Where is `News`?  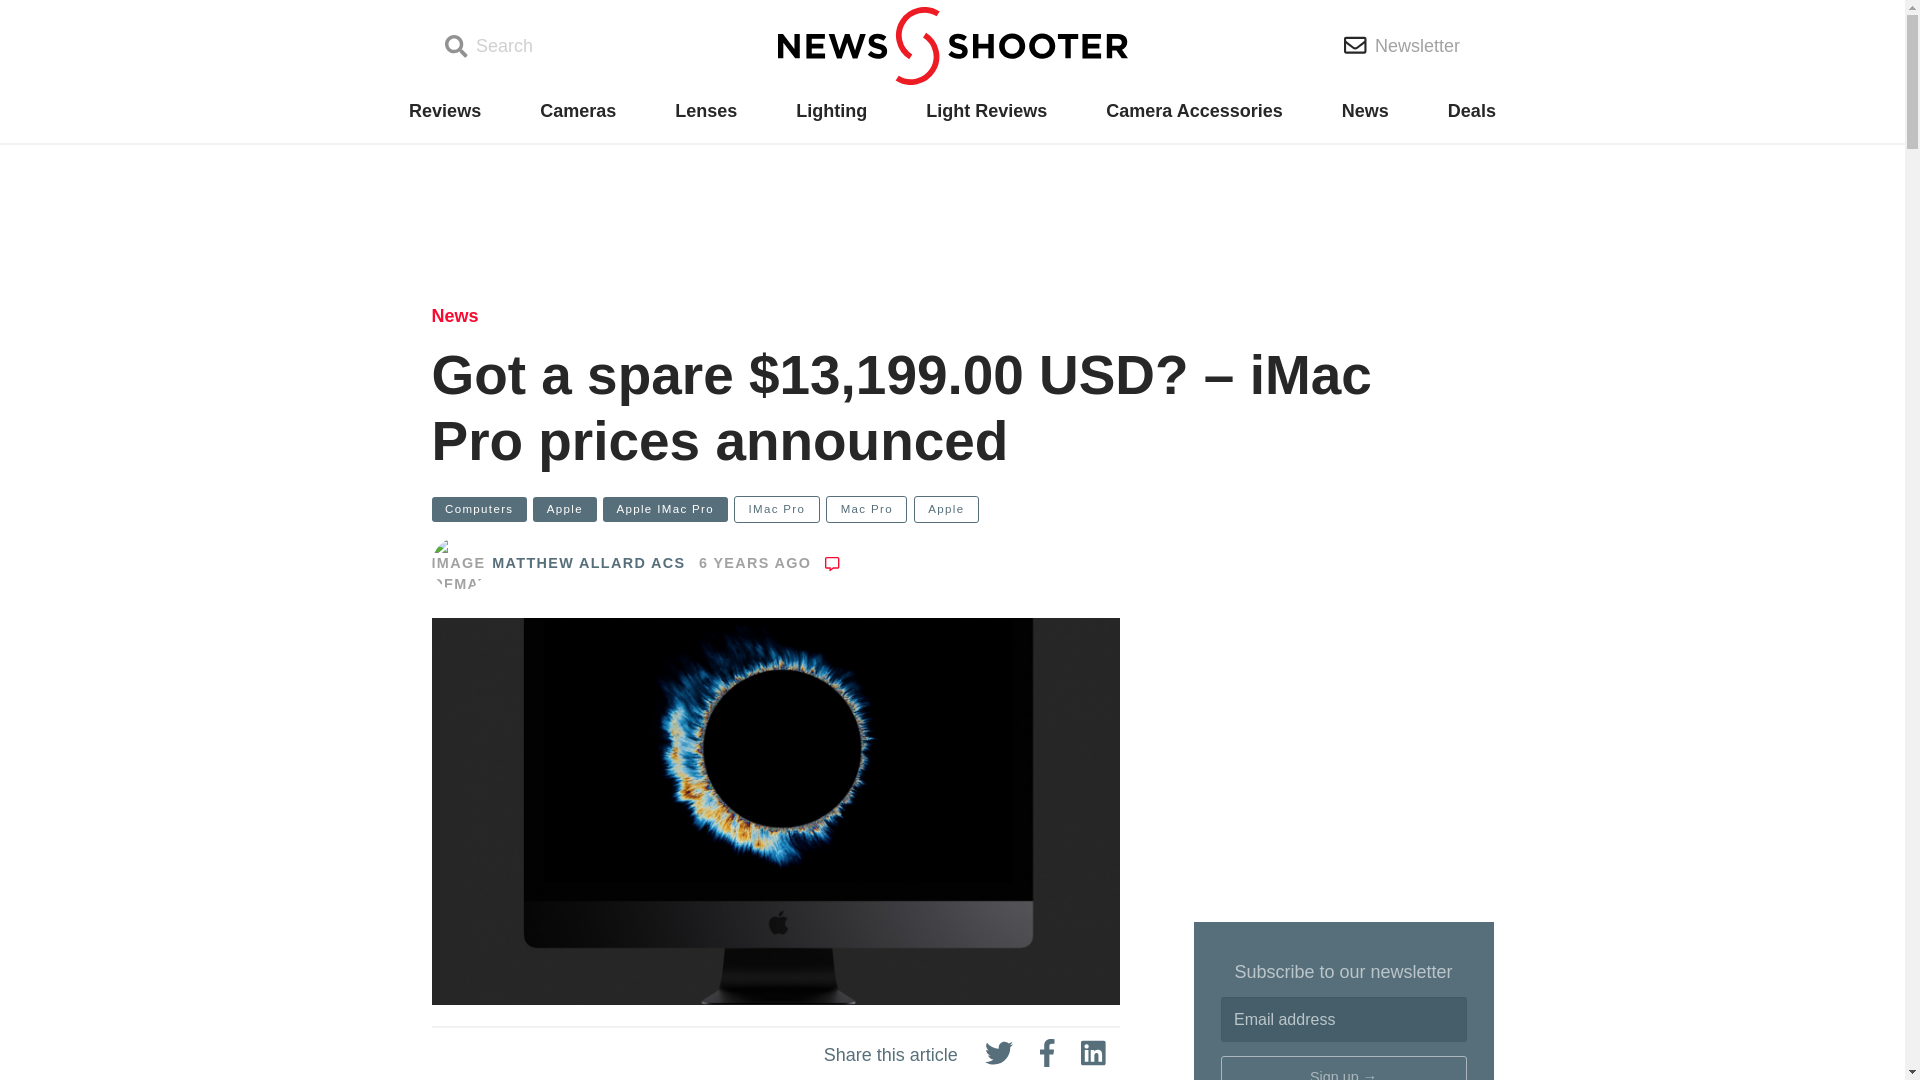
News is located at coordinates (1365, 111).